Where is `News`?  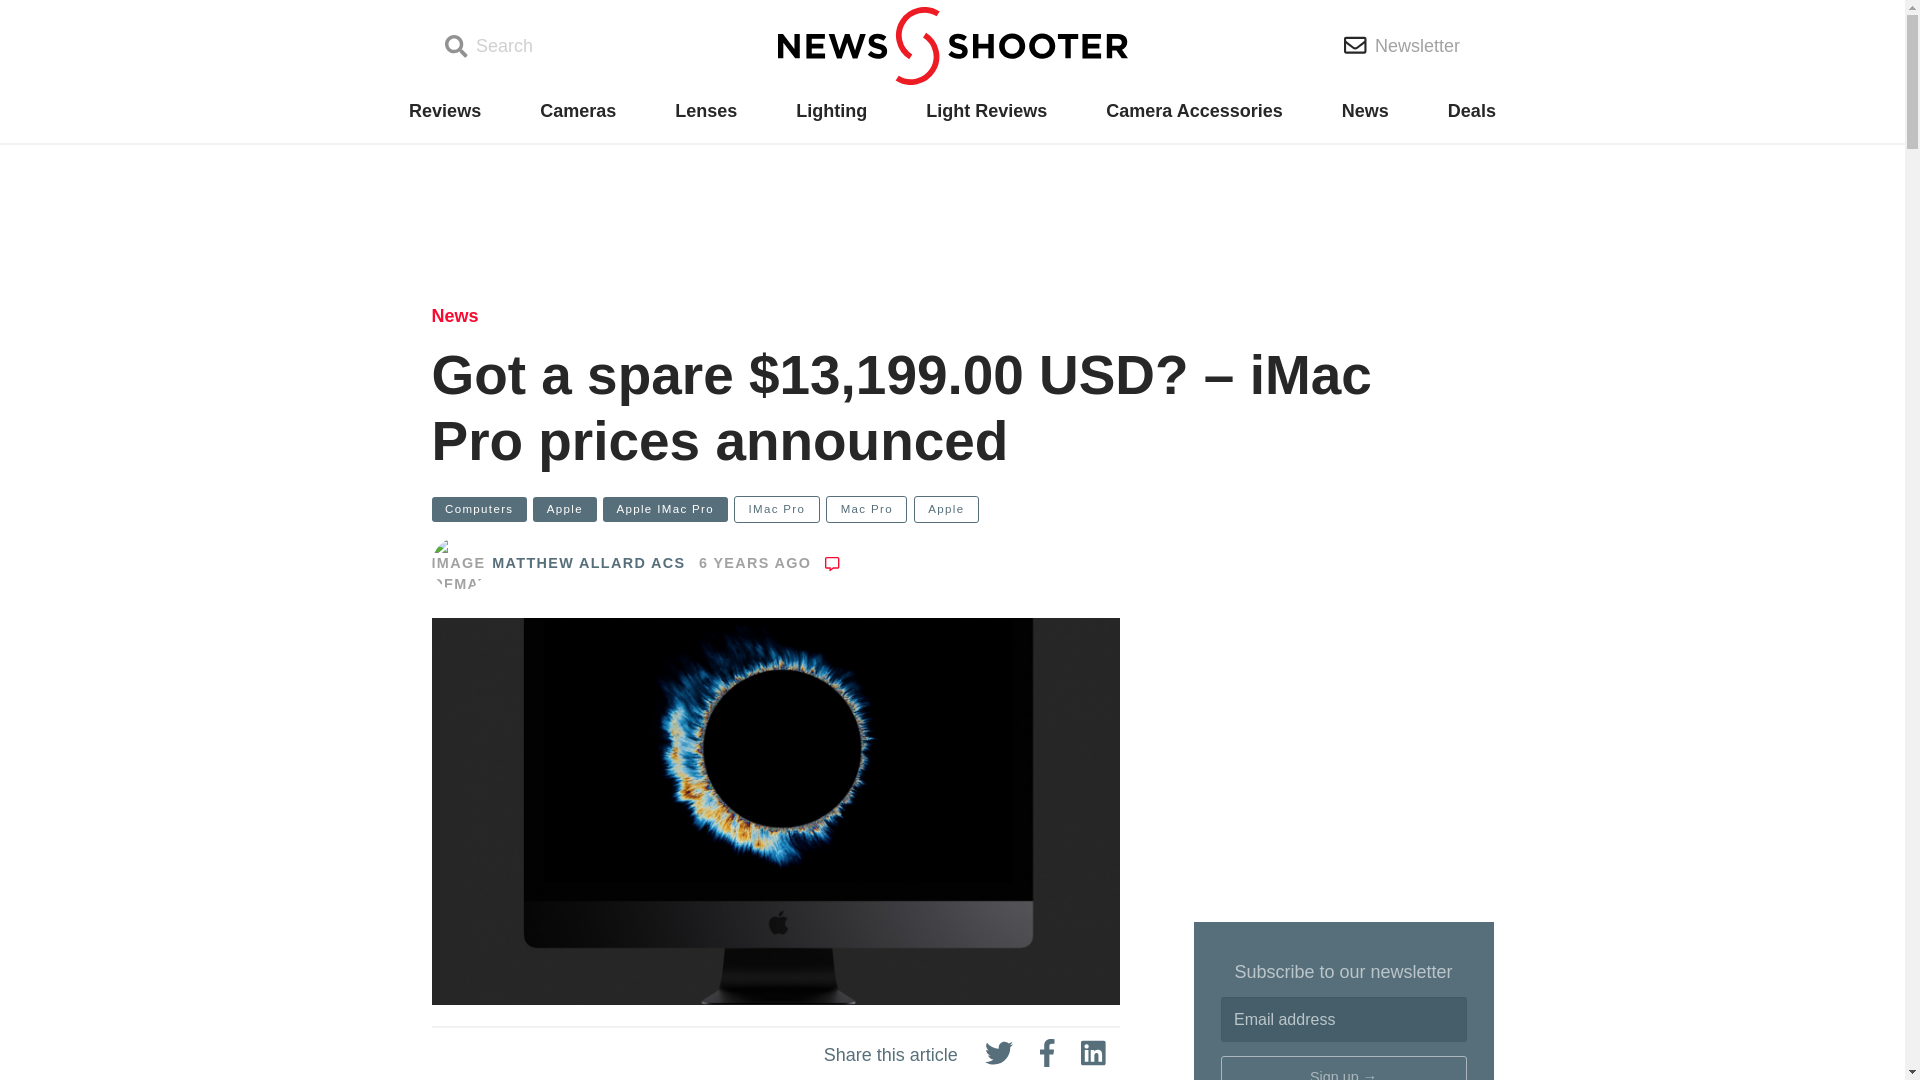
News is located at coordinates (1365, 111).